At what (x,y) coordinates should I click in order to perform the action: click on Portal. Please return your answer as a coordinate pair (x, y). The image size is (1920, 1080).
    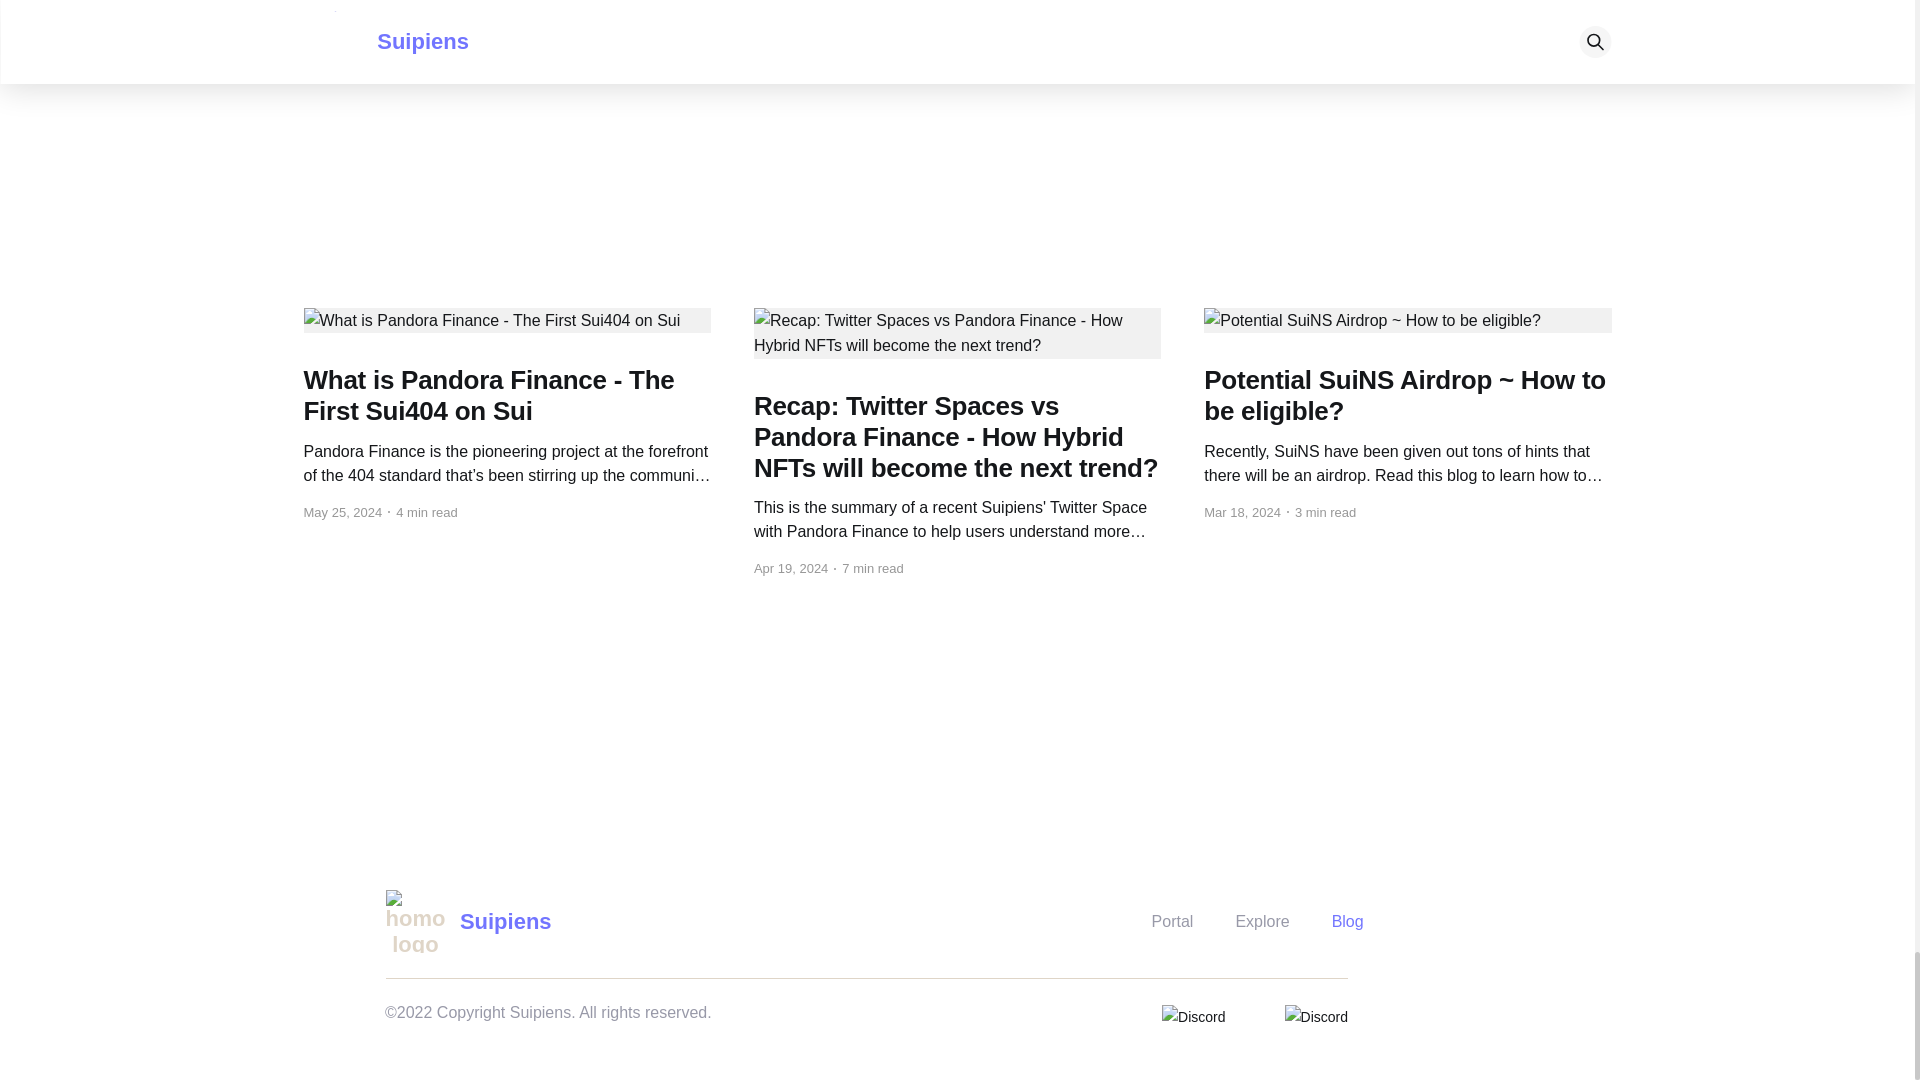
    Looking at the image, I should click on (1173, 922).